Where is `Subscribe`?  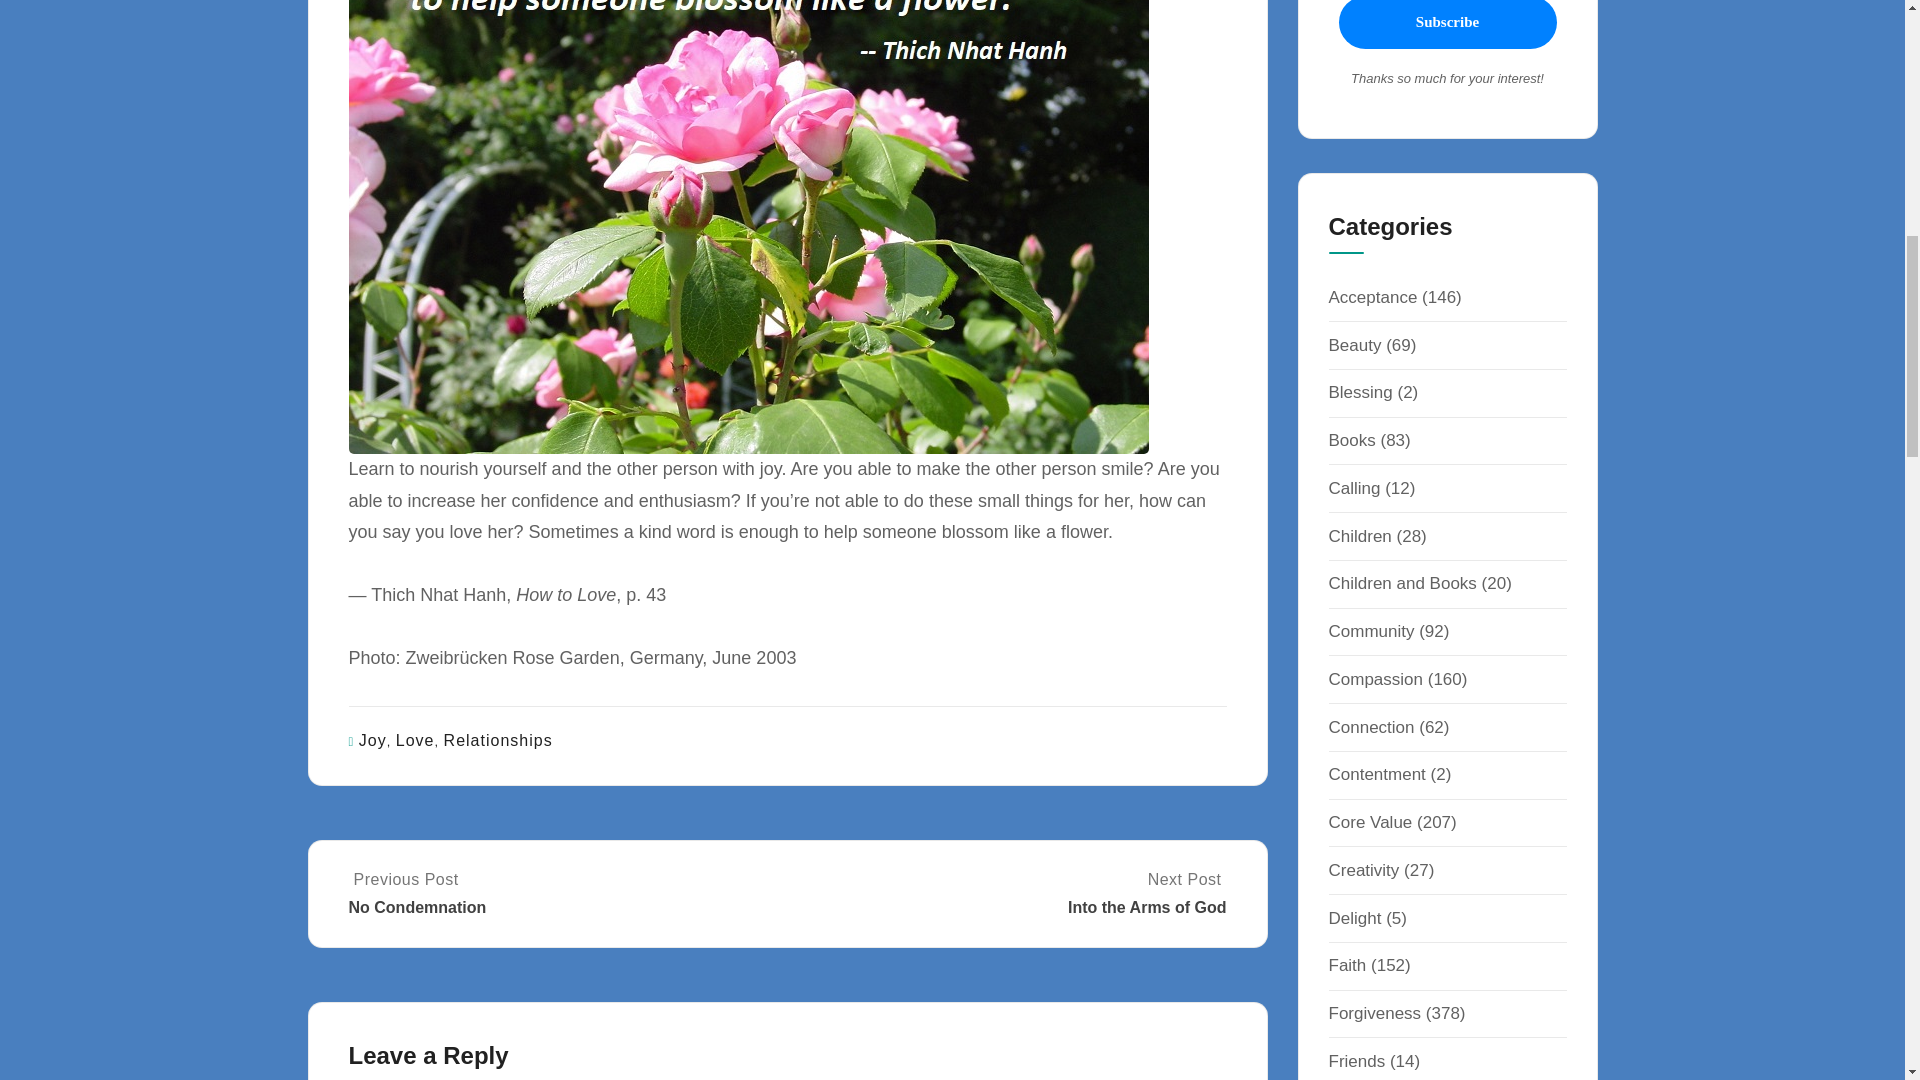
Subscribe is located at coordinates (1375, 679).